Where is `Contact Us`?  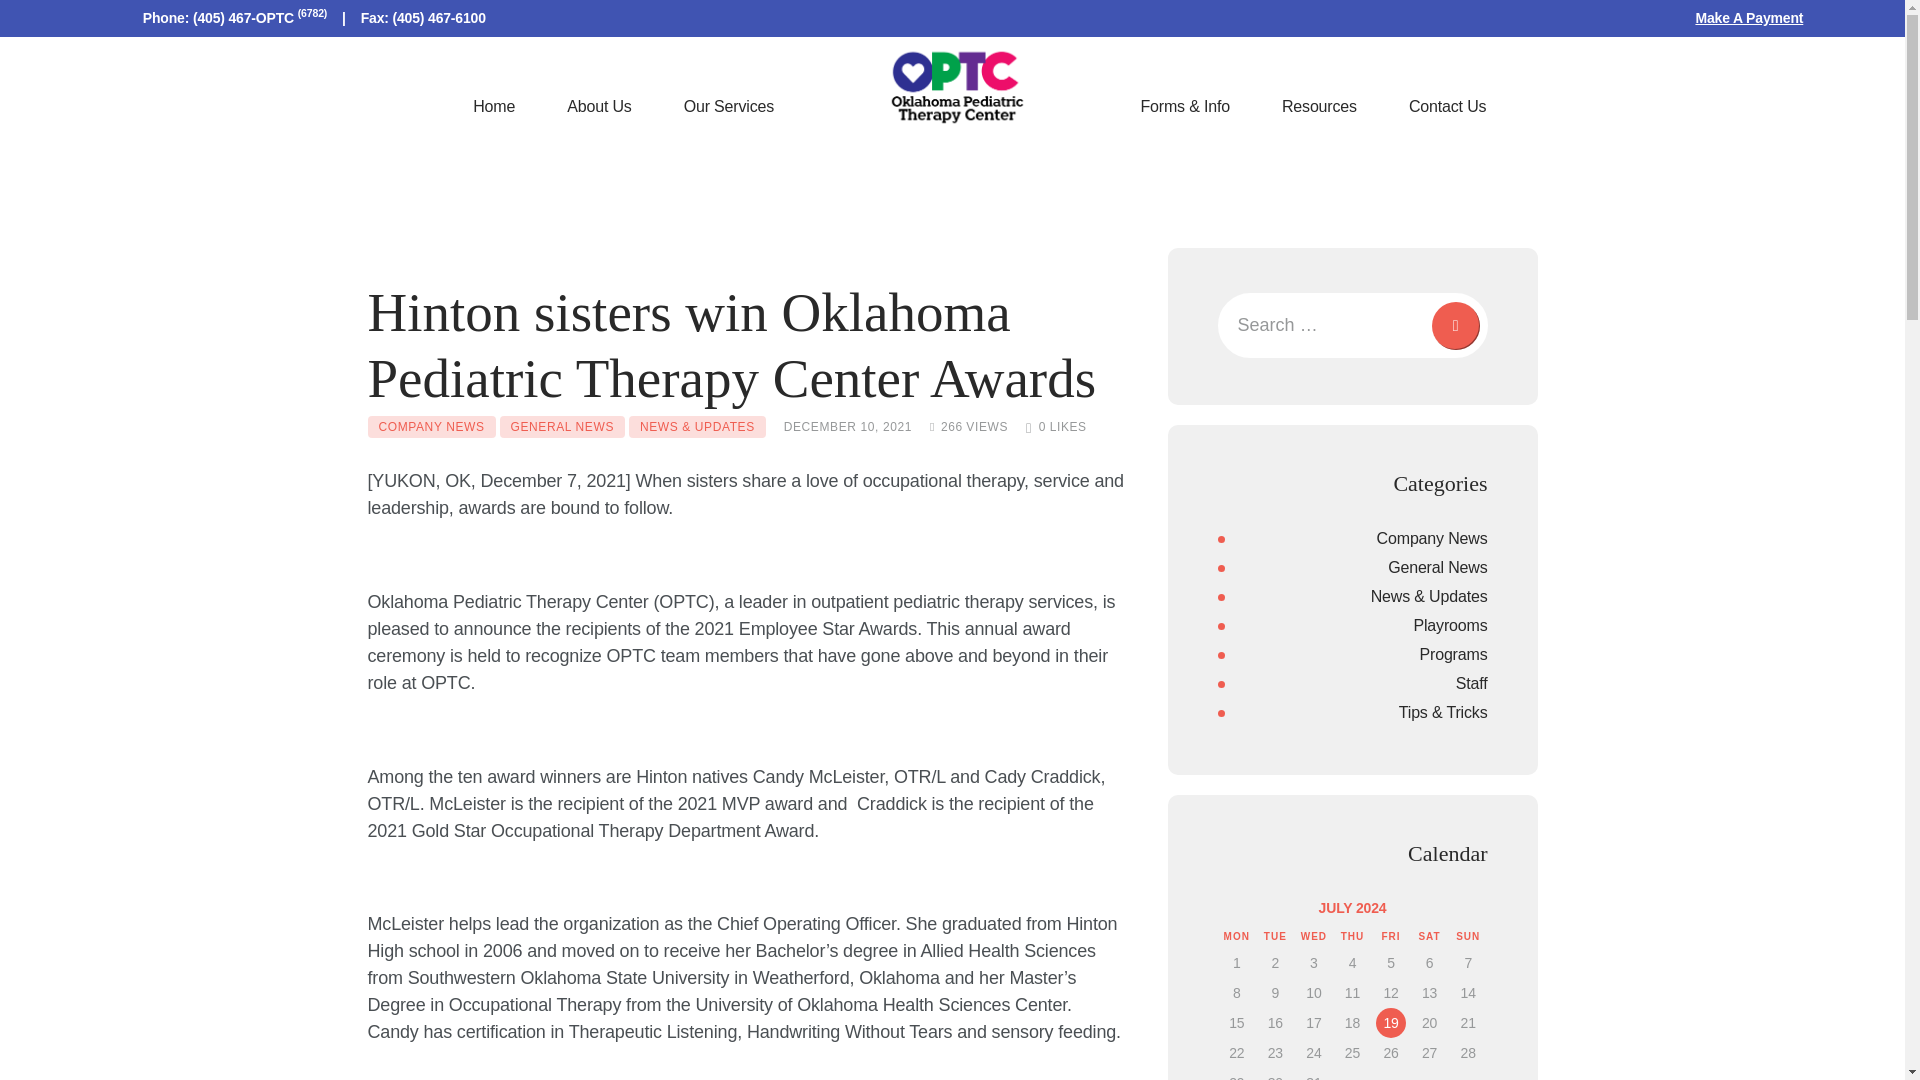 Contact Us is located at coordinates (1446, 106).